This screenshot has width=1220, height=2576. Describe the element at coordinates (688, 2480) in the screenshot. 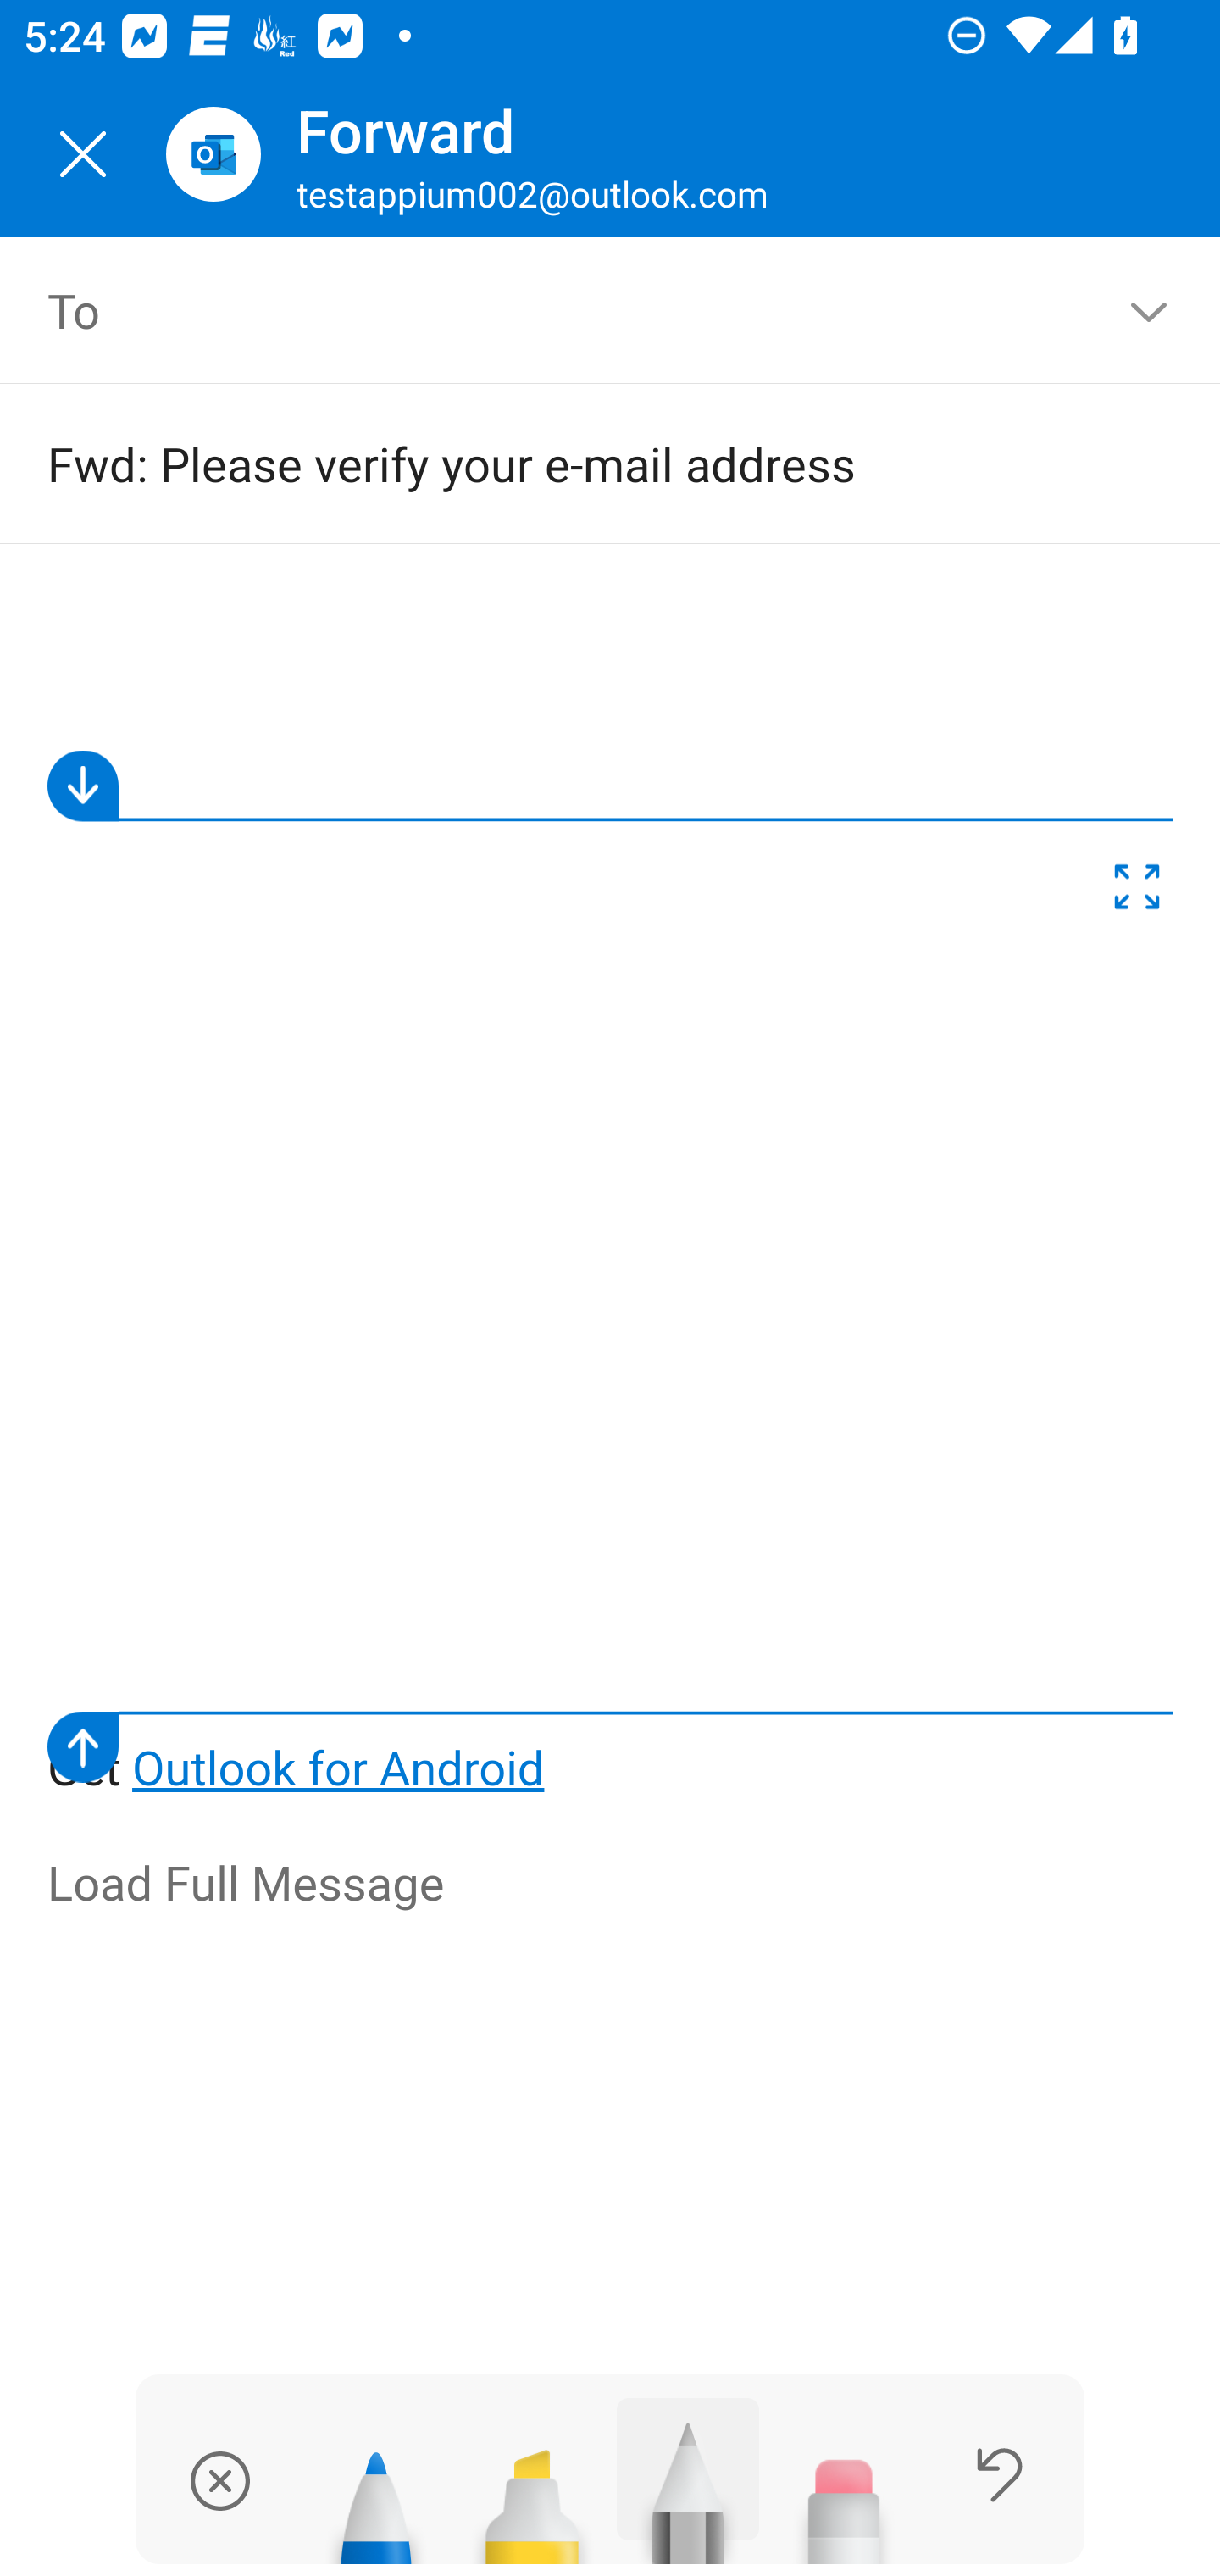

I see `Pencil tool` at that location.